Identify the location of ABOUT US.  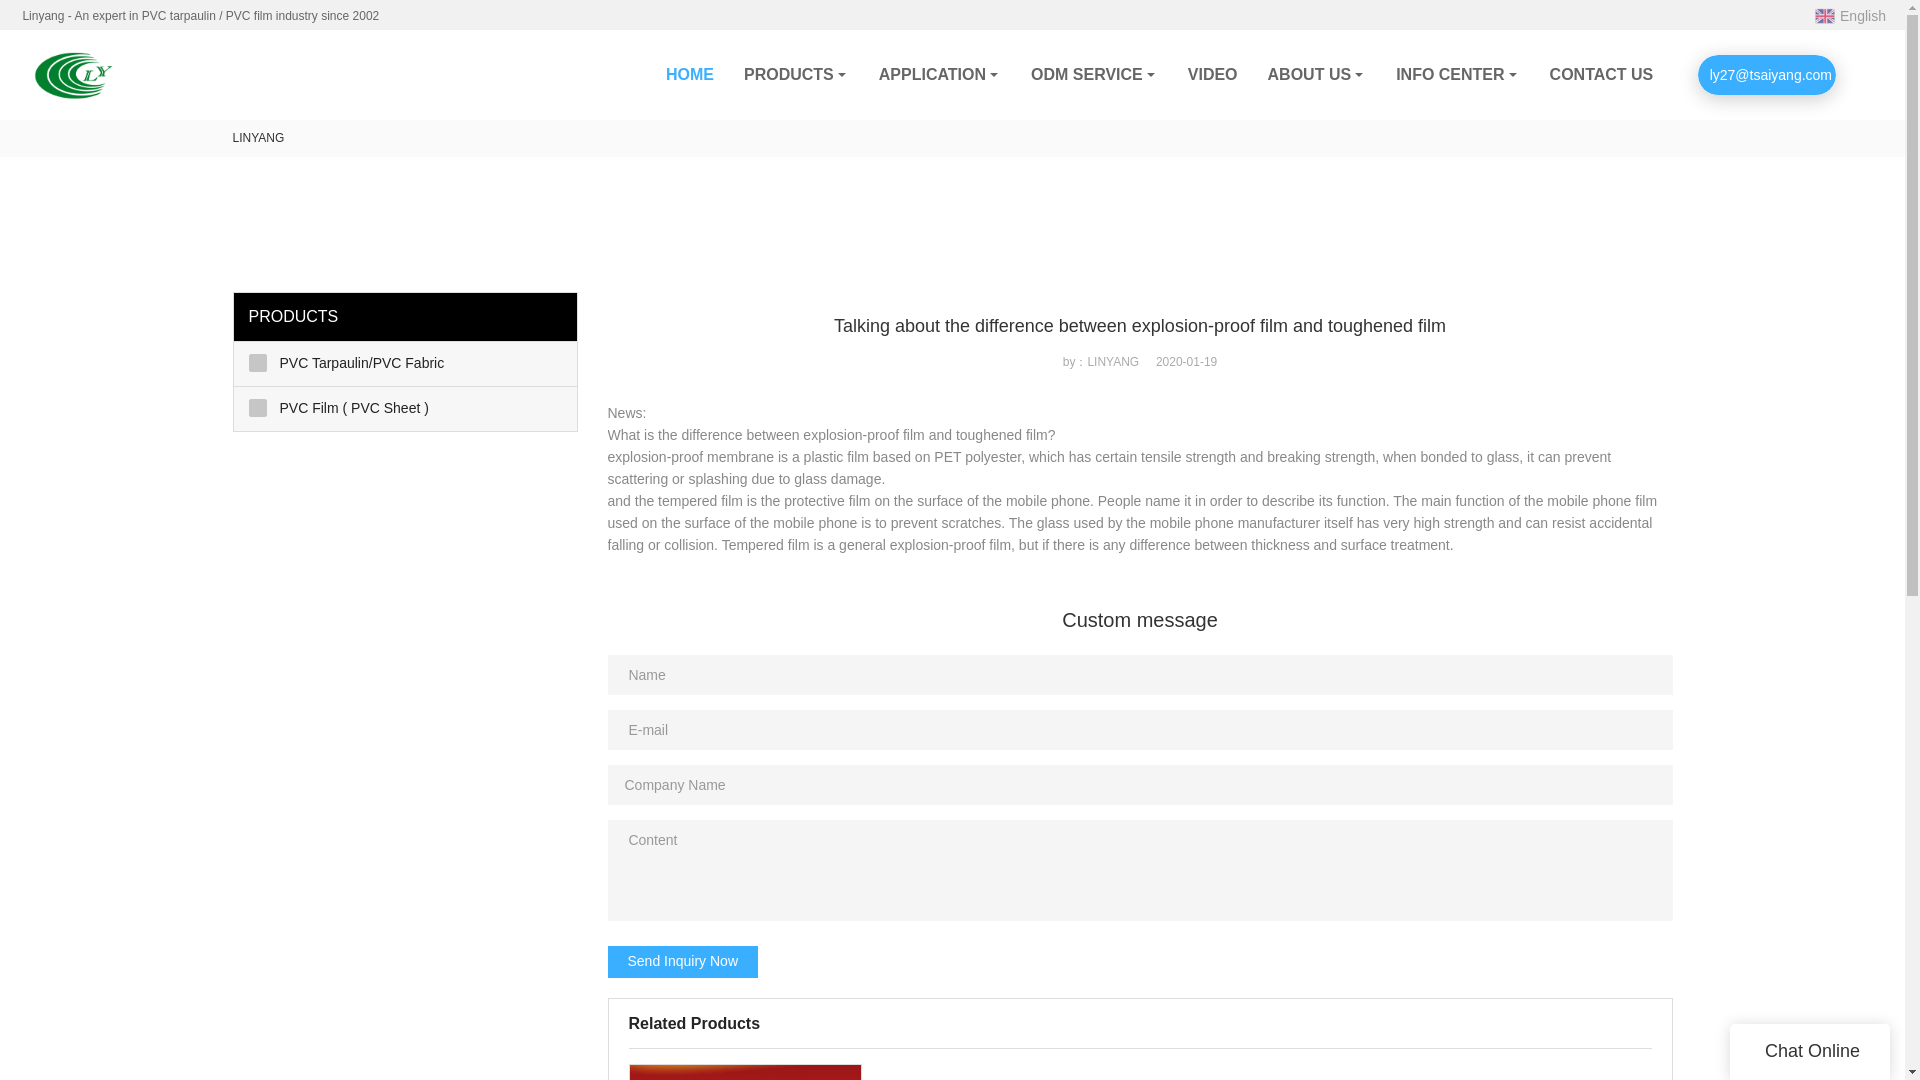
(1318, 74).